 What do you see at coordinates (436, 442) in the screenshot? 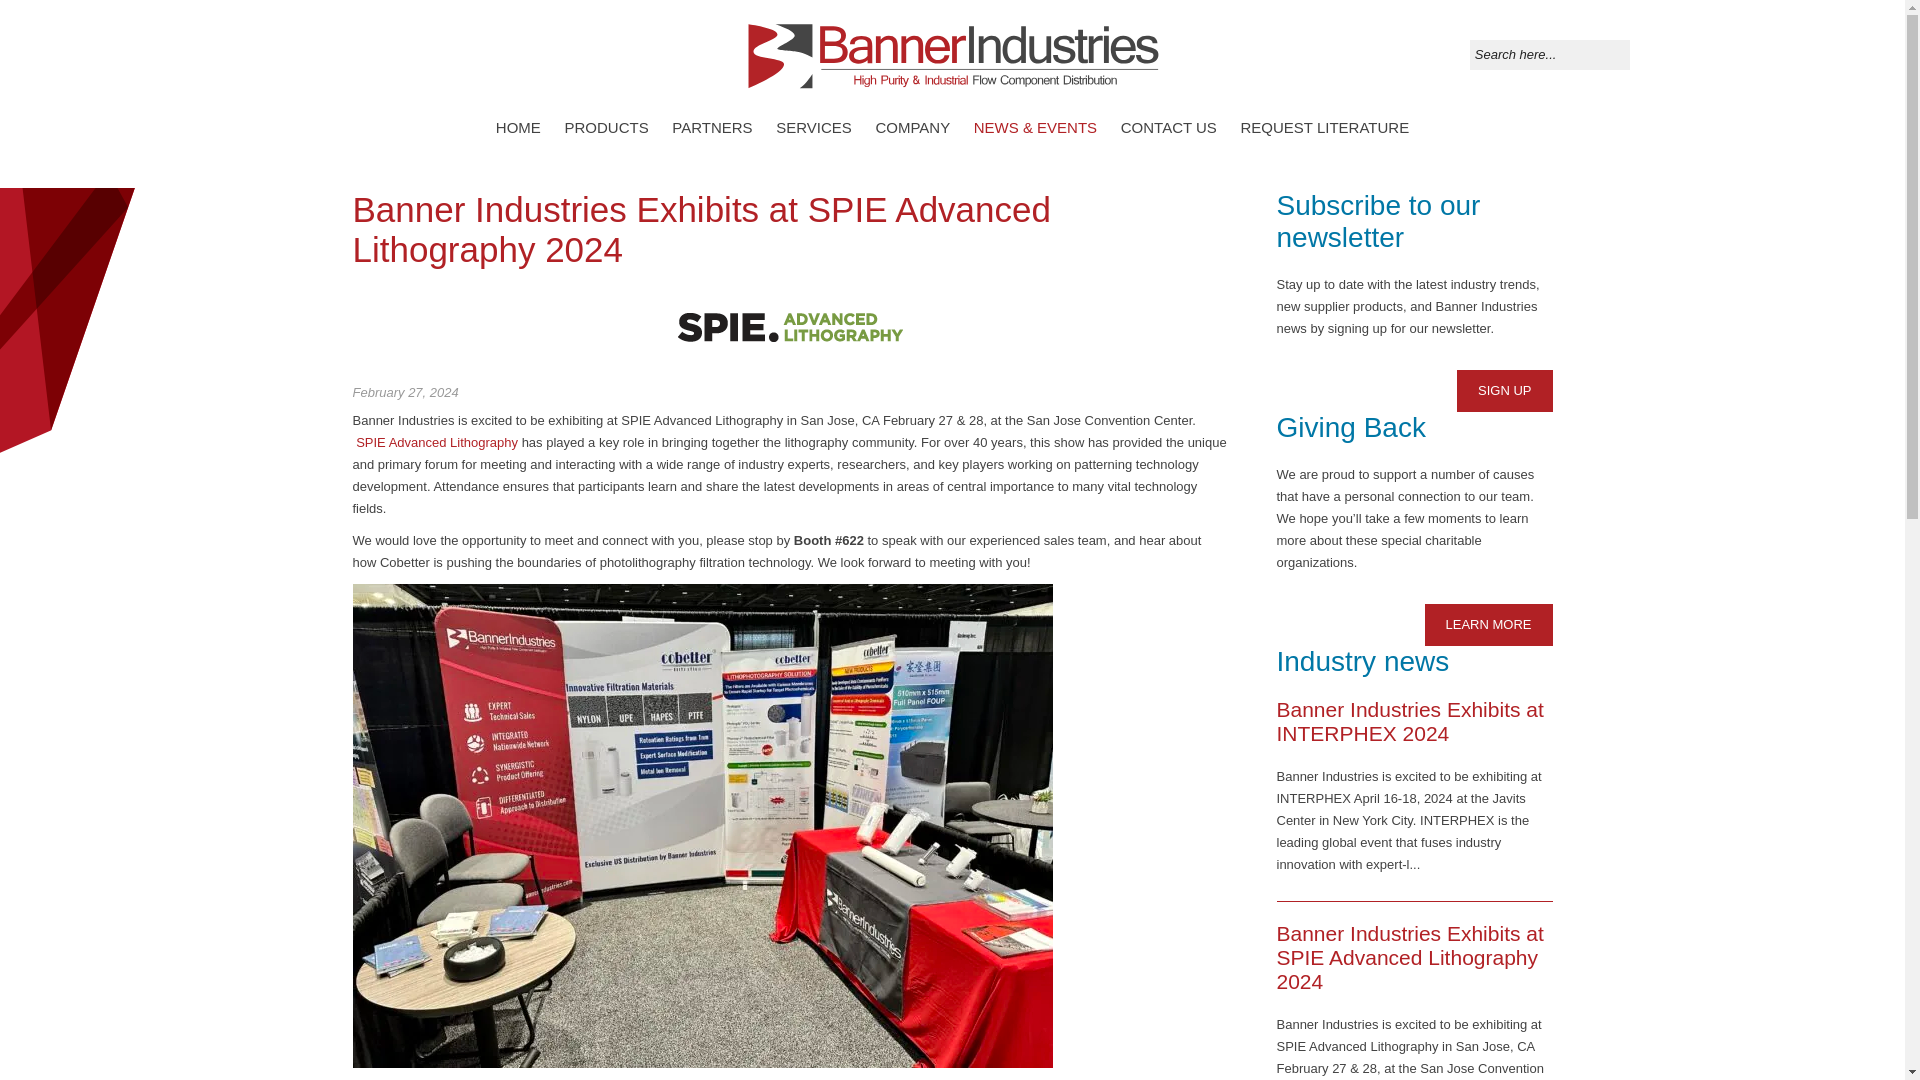
I see `SPIE Advanced Lithography` at bounding box center [436, 442].